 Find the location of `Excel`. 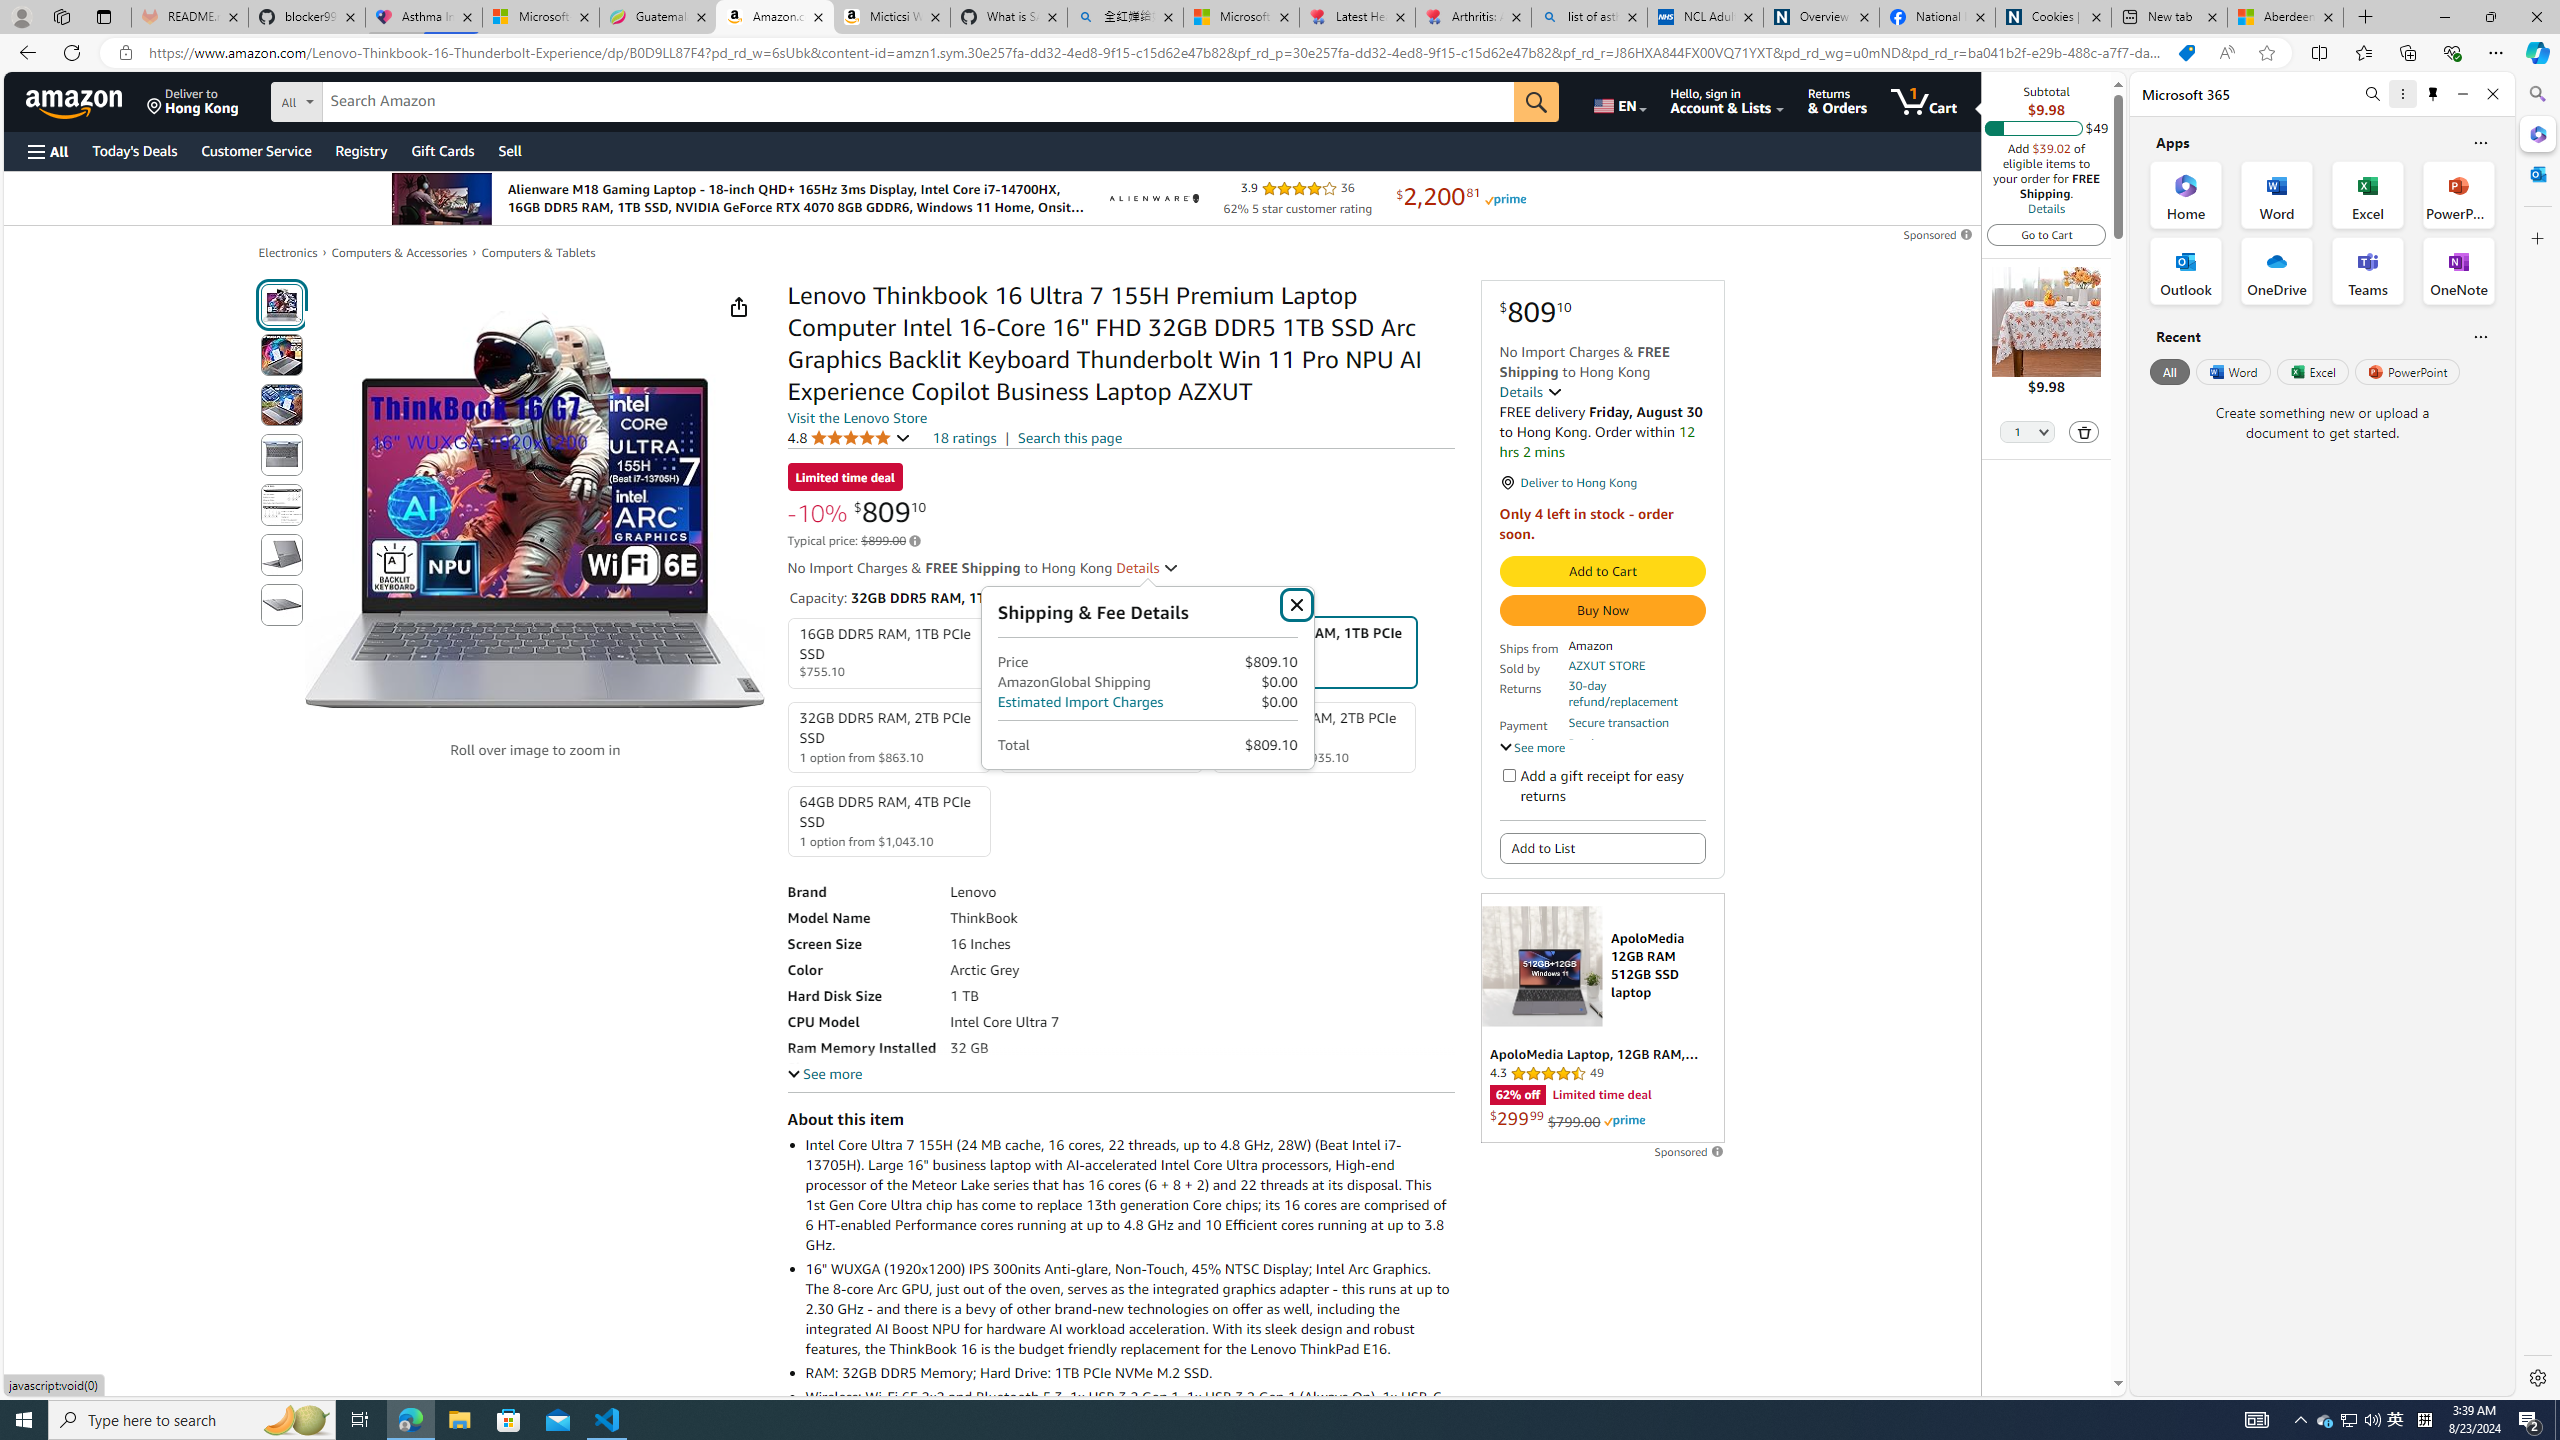

Excel is located at coordinates (2312, 371).